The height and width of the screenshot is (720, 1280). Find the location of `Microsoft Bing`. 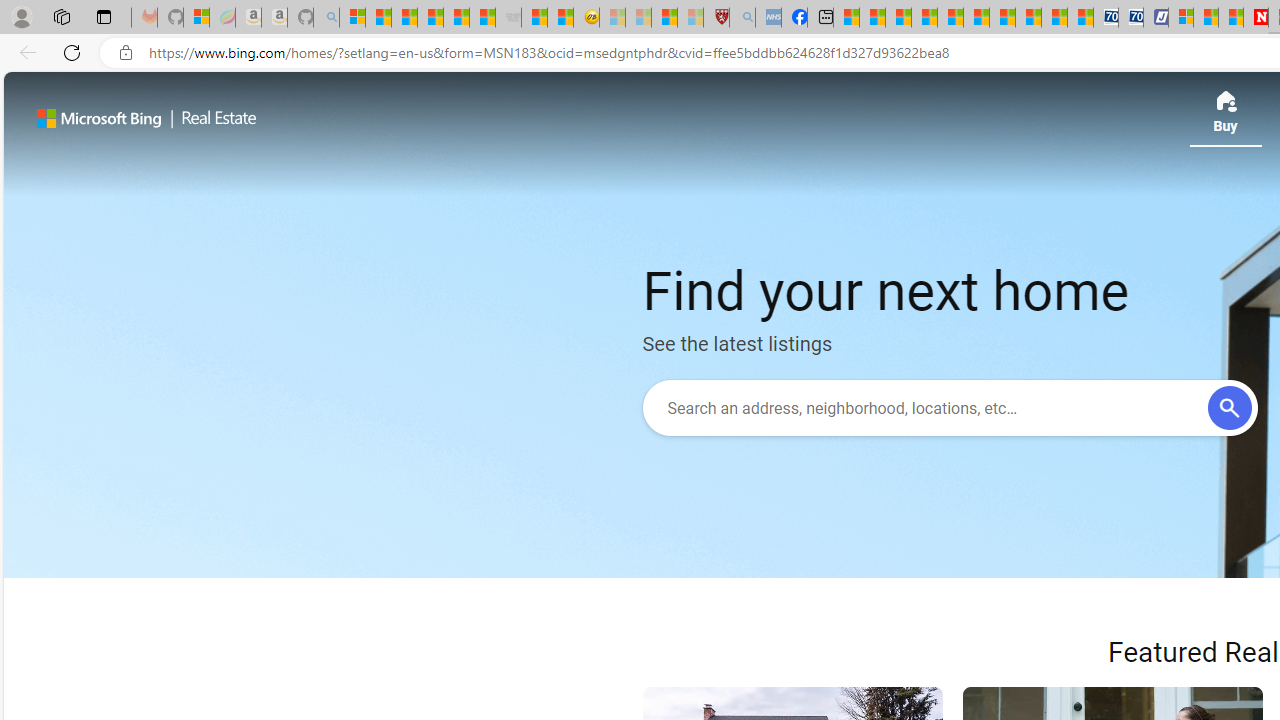

Microsoft Bing is located at coordinates (99, 118).